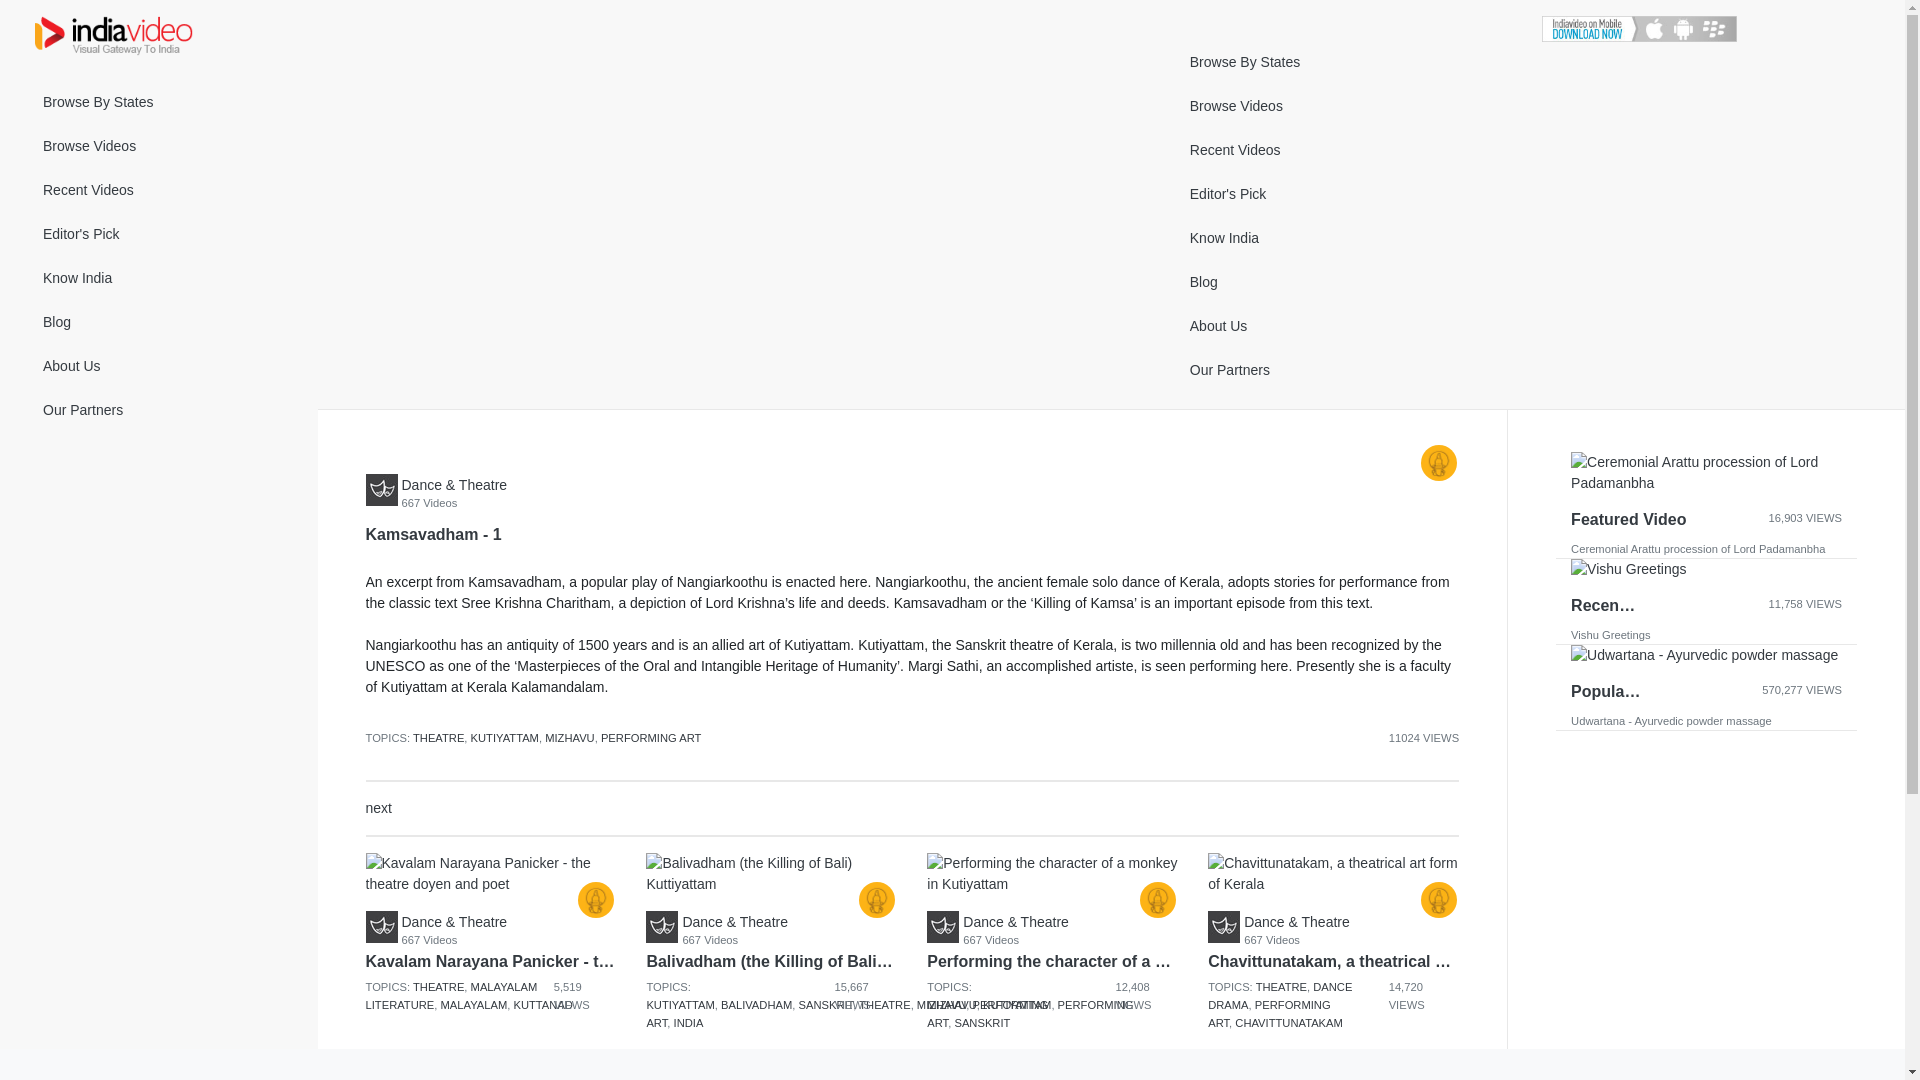  What do you see at coordinates (159, 234) in the screenshot?
I see `Editor's Pick` at bounding box center [159, 234].